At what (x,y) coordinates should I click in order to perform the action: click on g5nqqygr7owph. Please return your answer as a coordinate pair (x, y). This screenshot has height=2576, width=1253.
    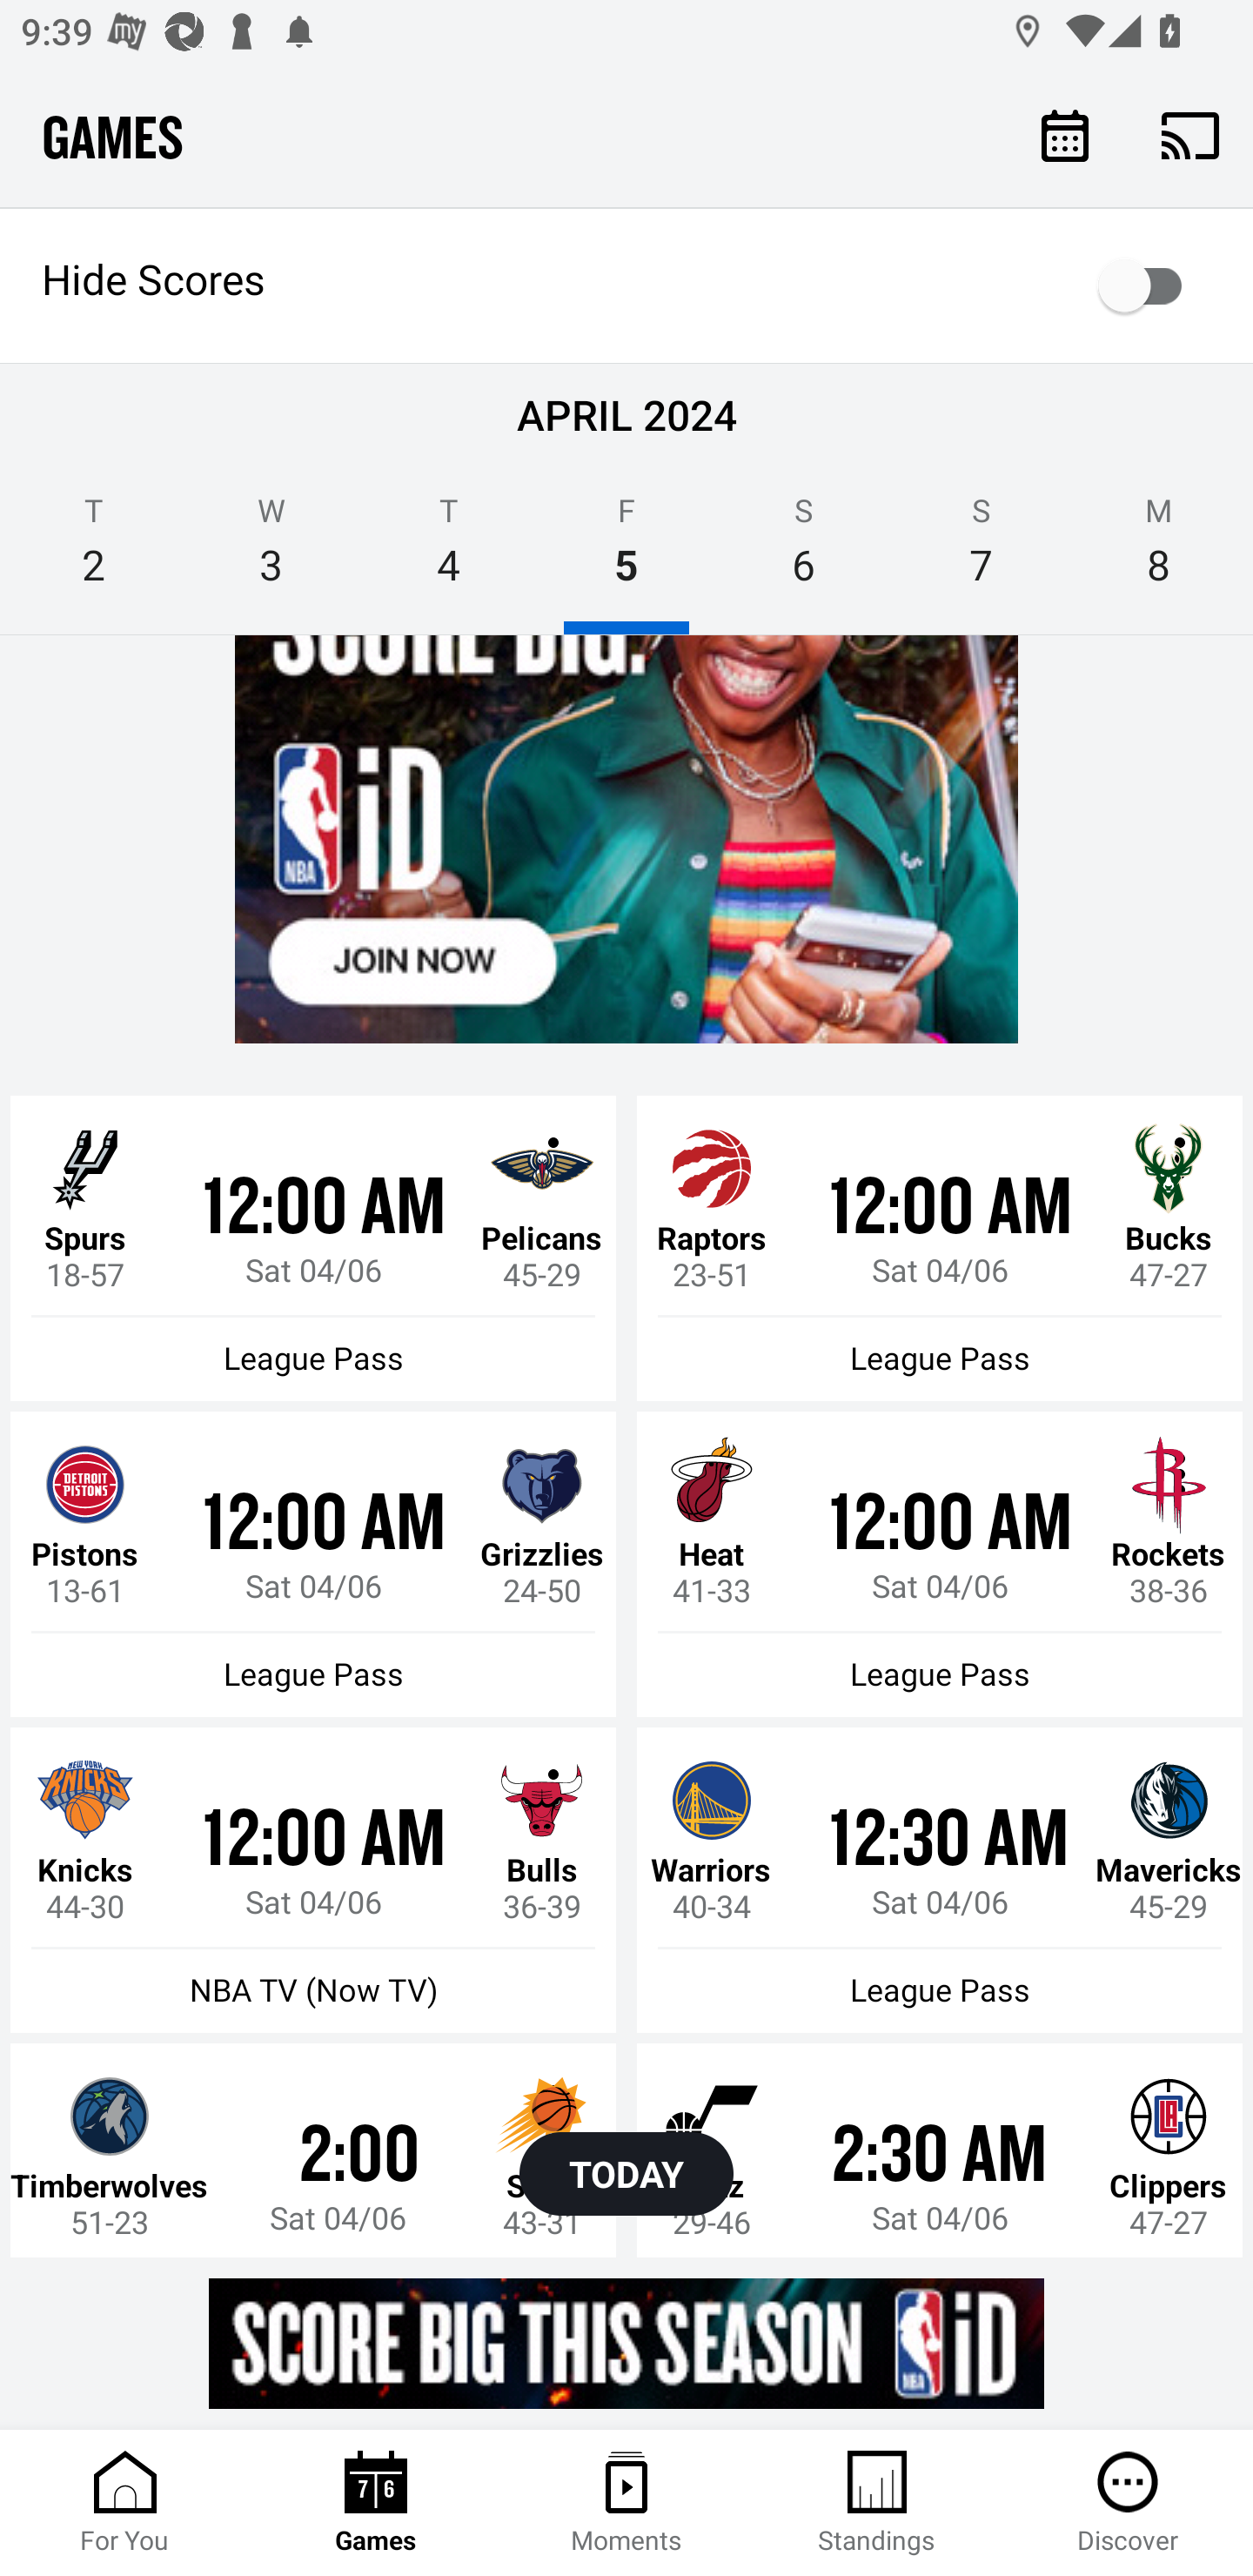
    Looking at the image, I should click on (626, 839).